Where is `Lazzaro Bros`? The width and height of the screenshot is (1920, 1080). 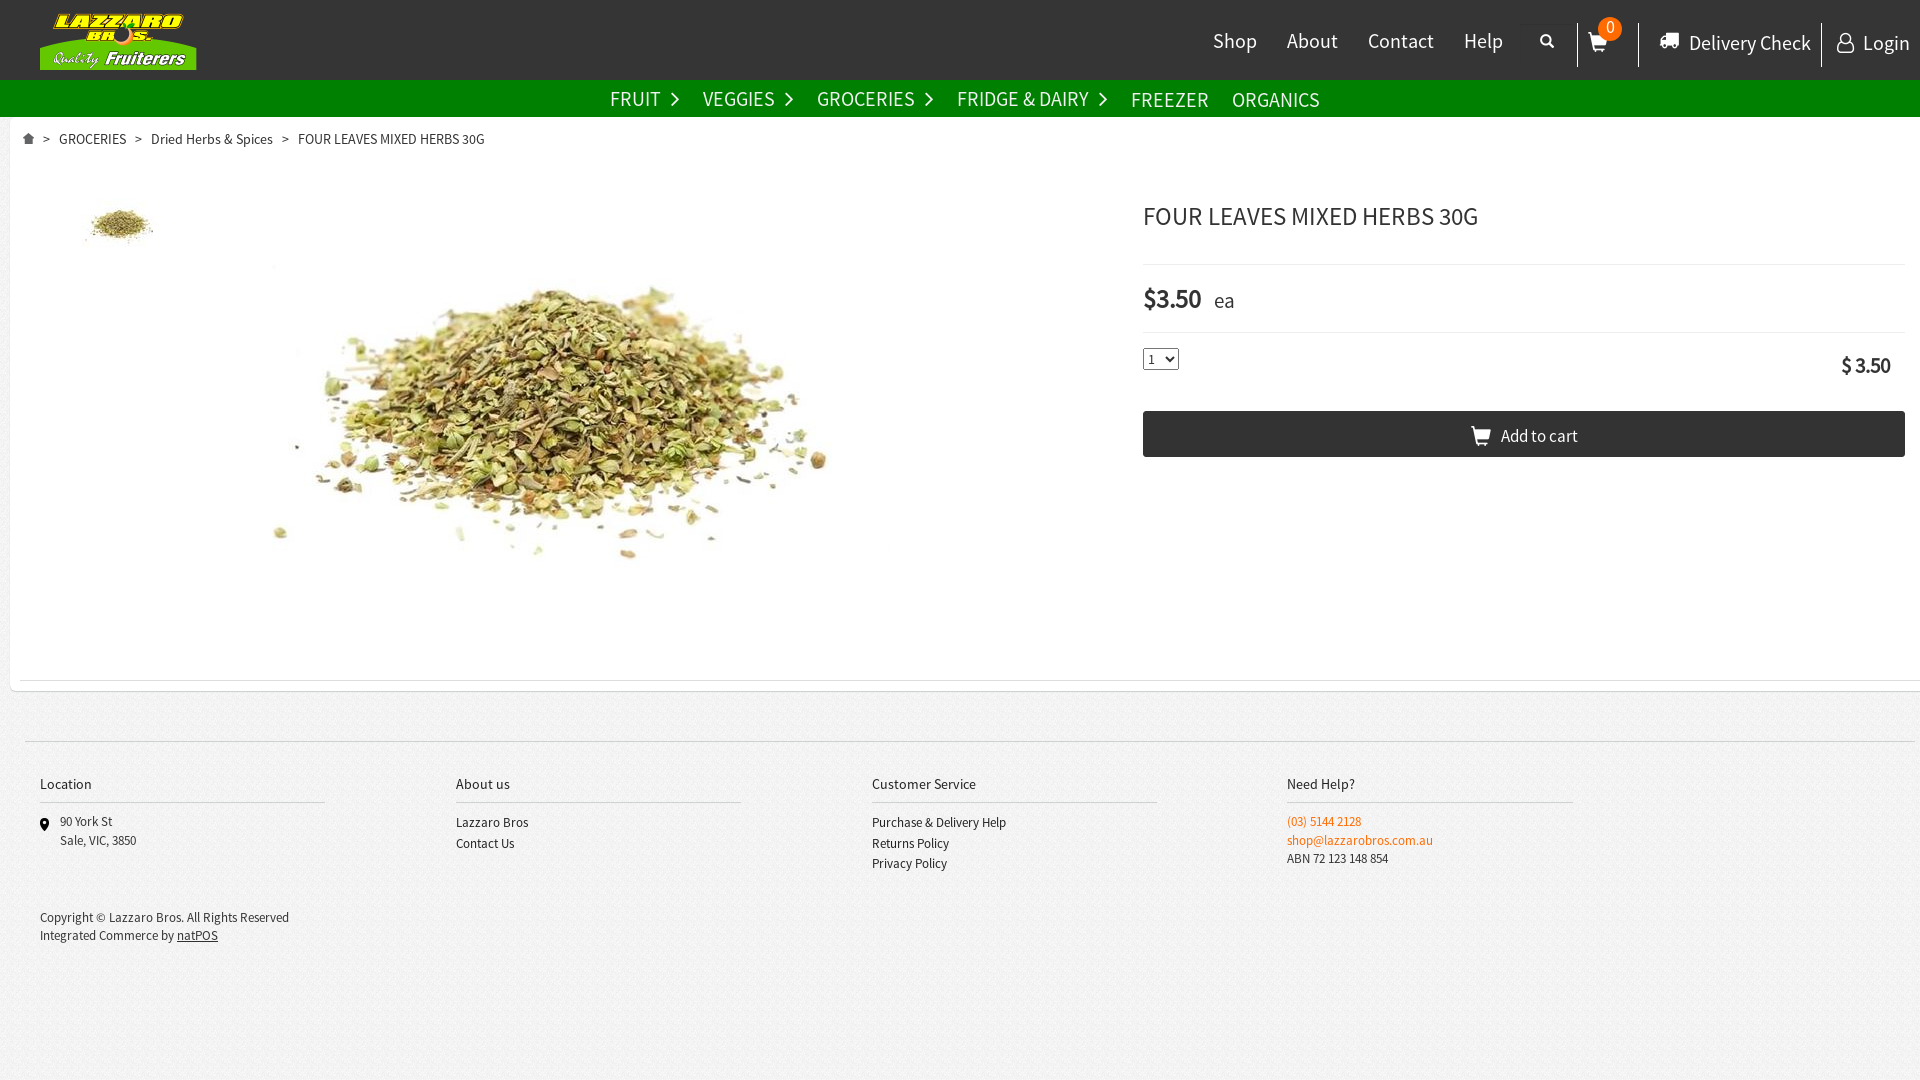
Lazzaro Bros is located at coordinates (492, 822).